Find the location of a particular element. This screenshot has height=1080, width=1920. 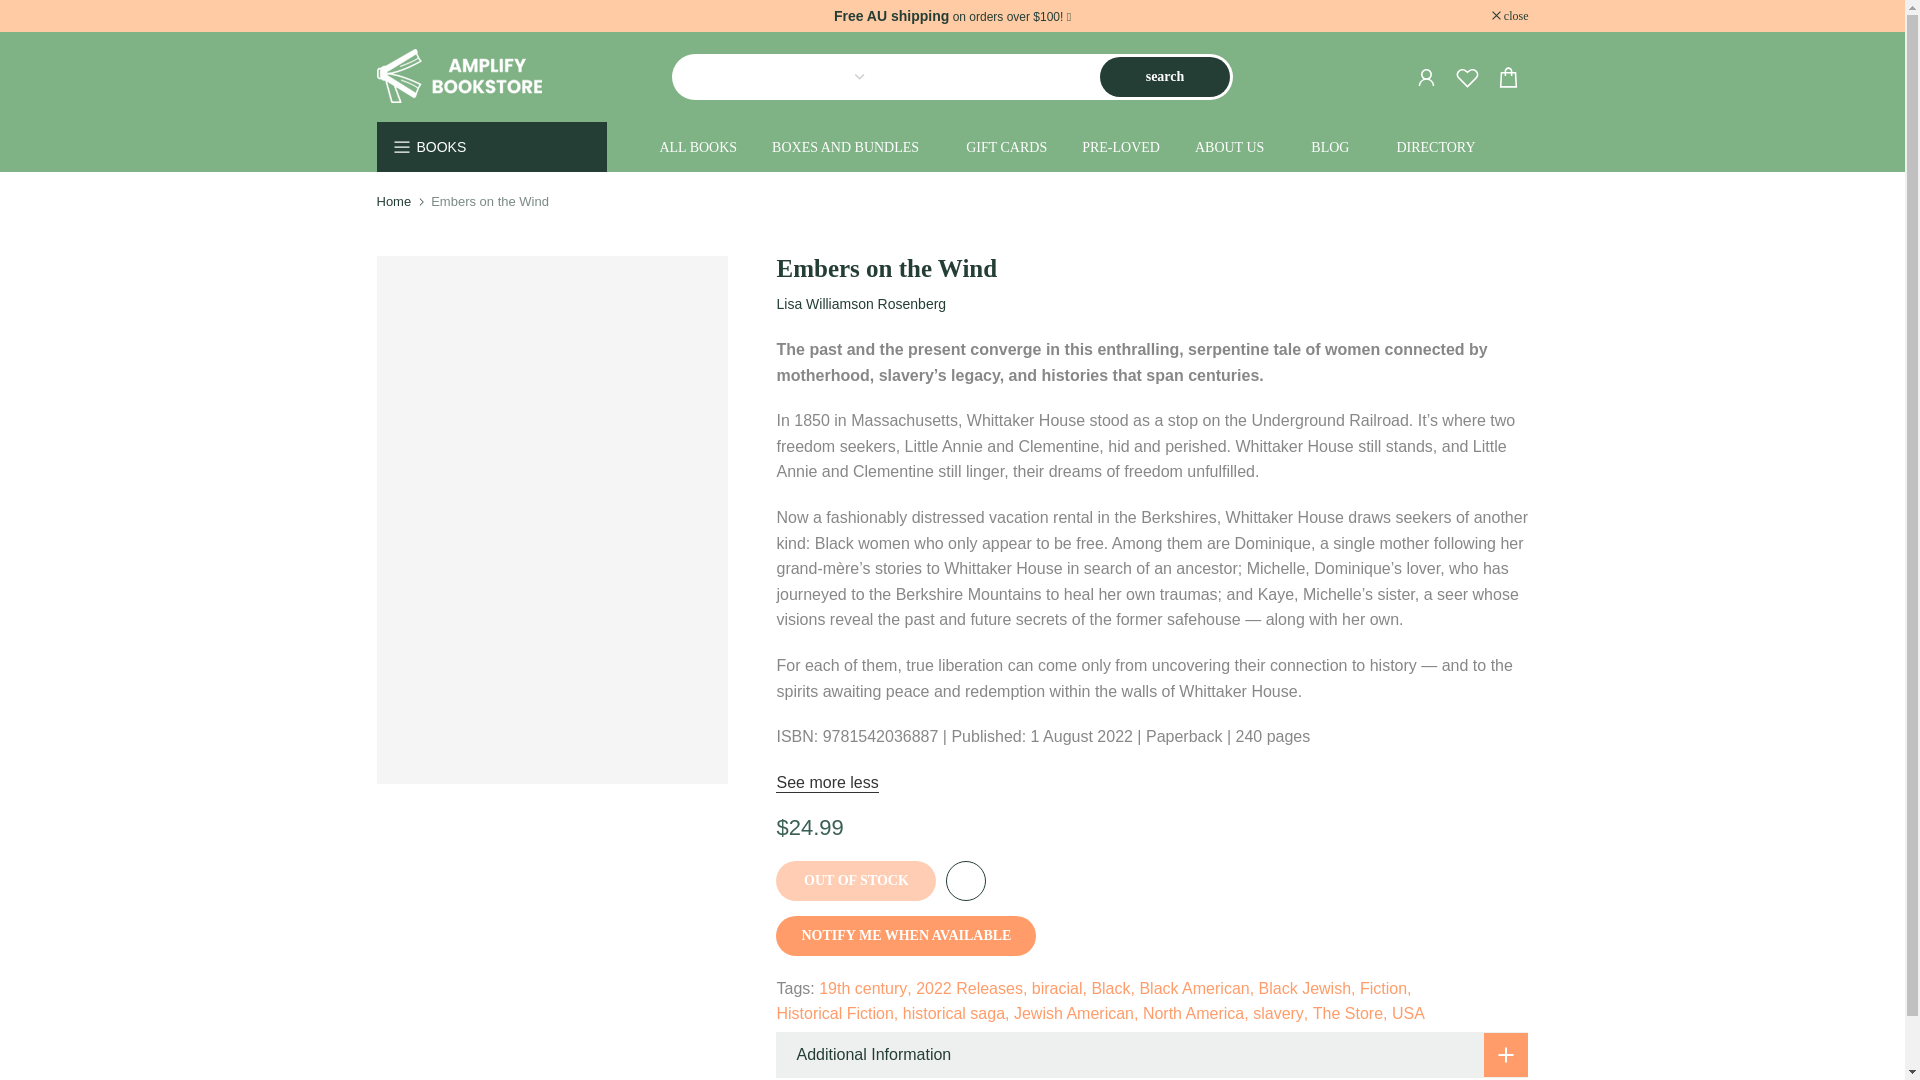

GIFT CARDS is located at coordinates (1006, 148).